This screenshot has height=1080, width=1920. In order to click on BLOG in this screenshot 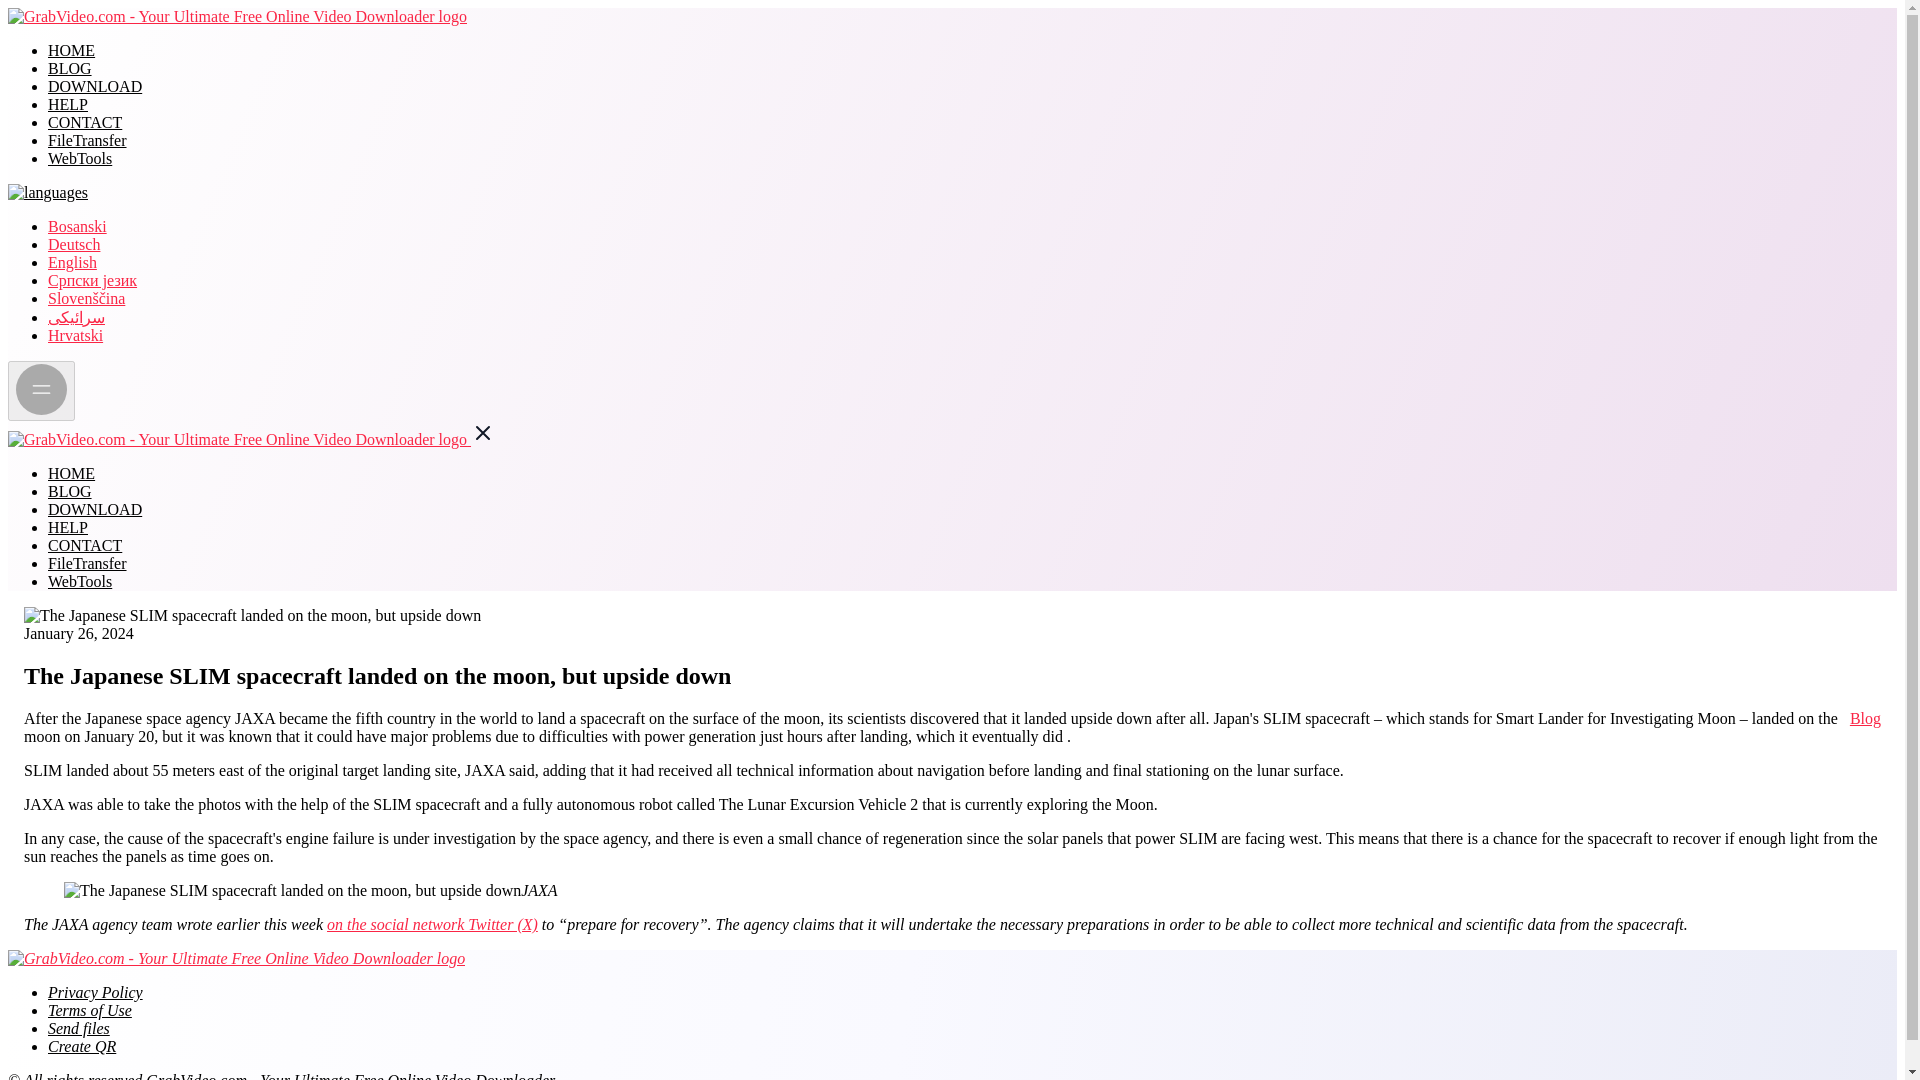, I will do `click(70, 491)`.